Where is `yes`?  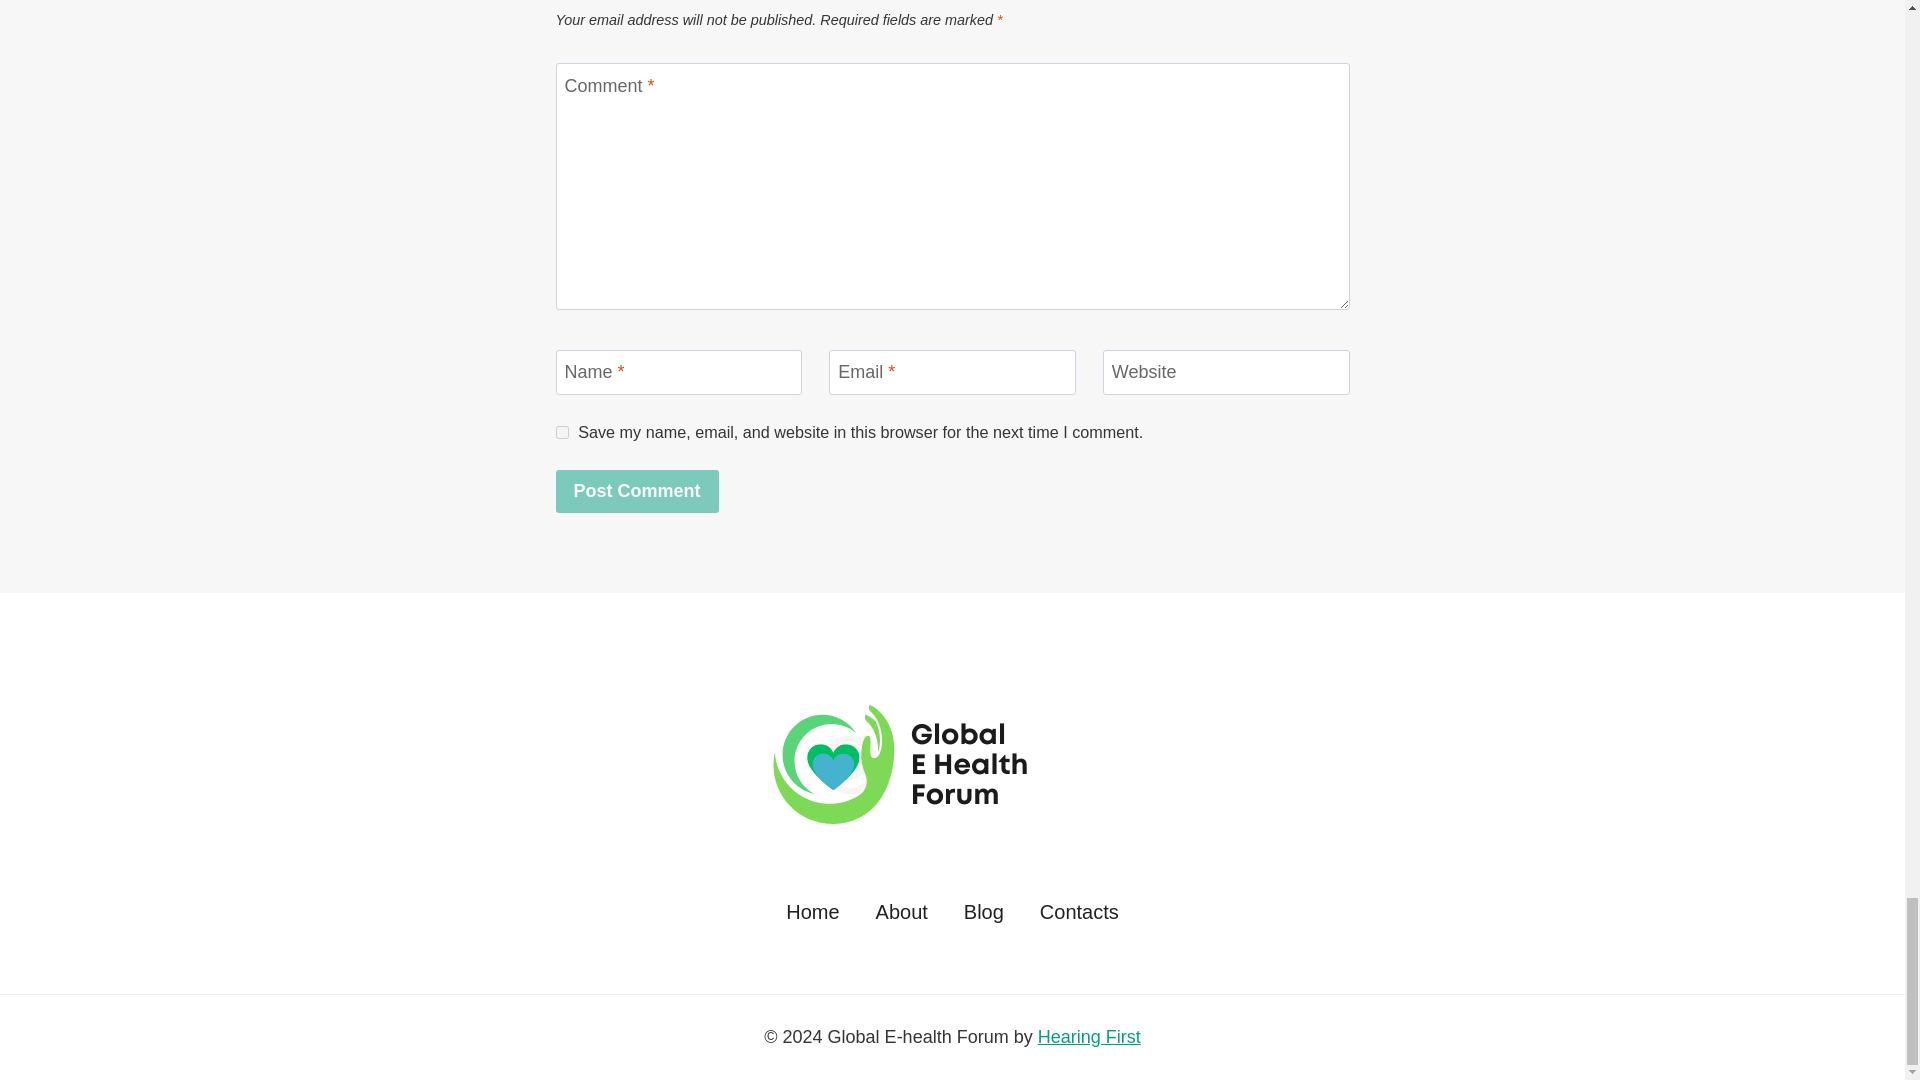 yes is located at coordinates (562, 432).